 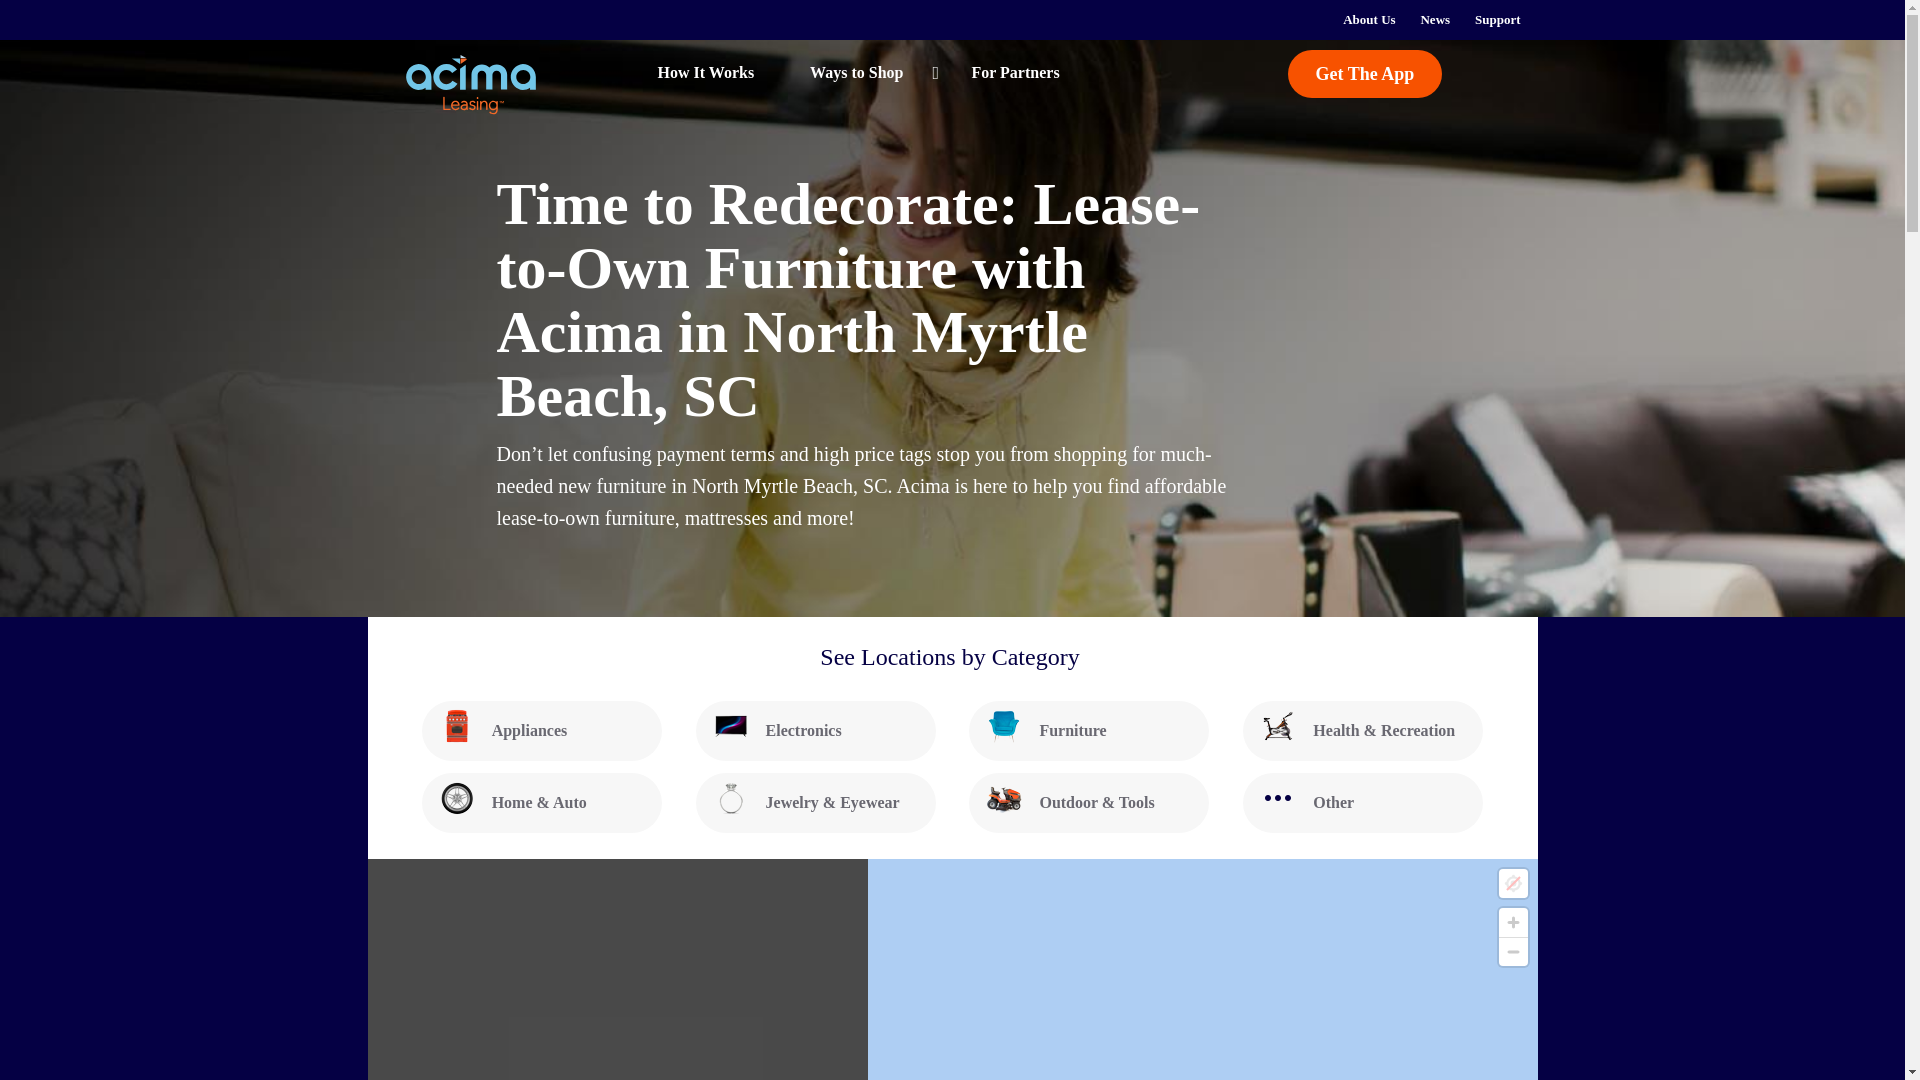 I want to click on News, so click(x=1434, y=20).